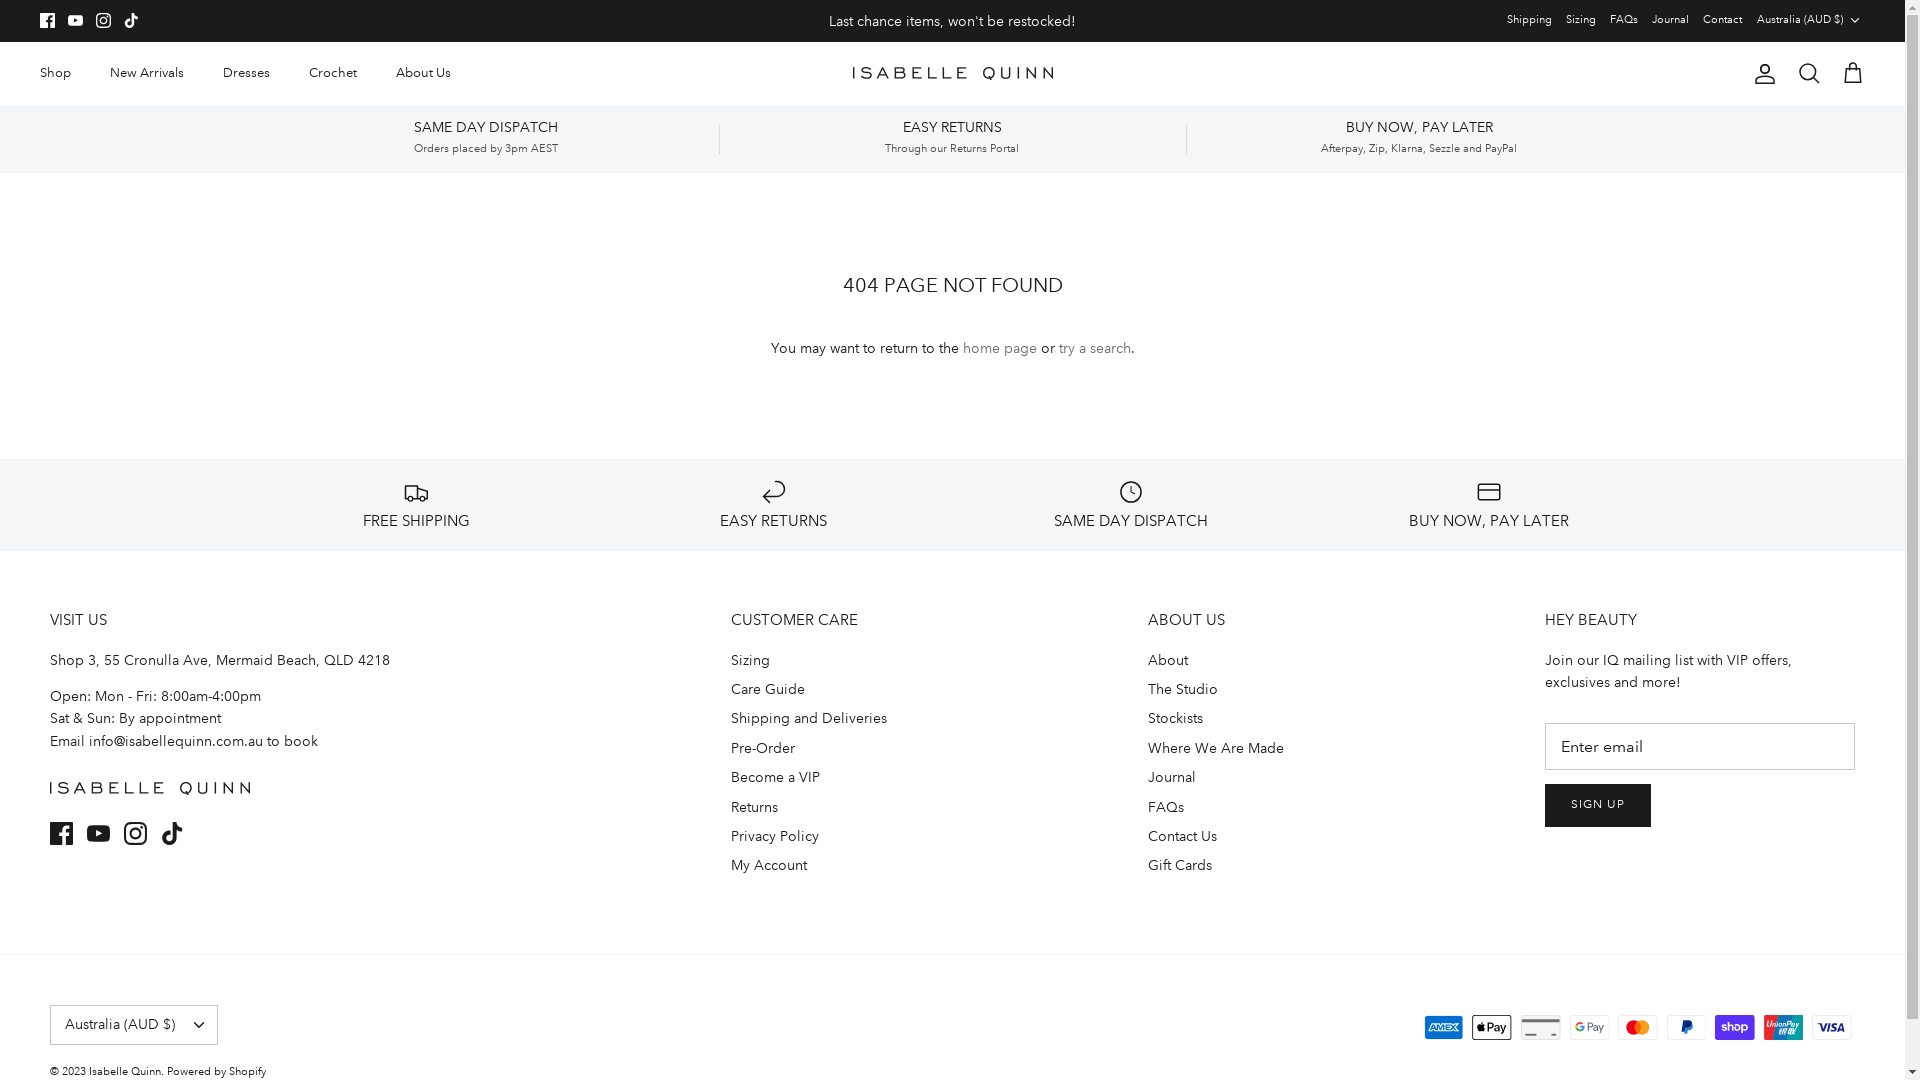  Describe the element at coordinates (333, 74) in the screenshot. I see `Crochet` at that location.